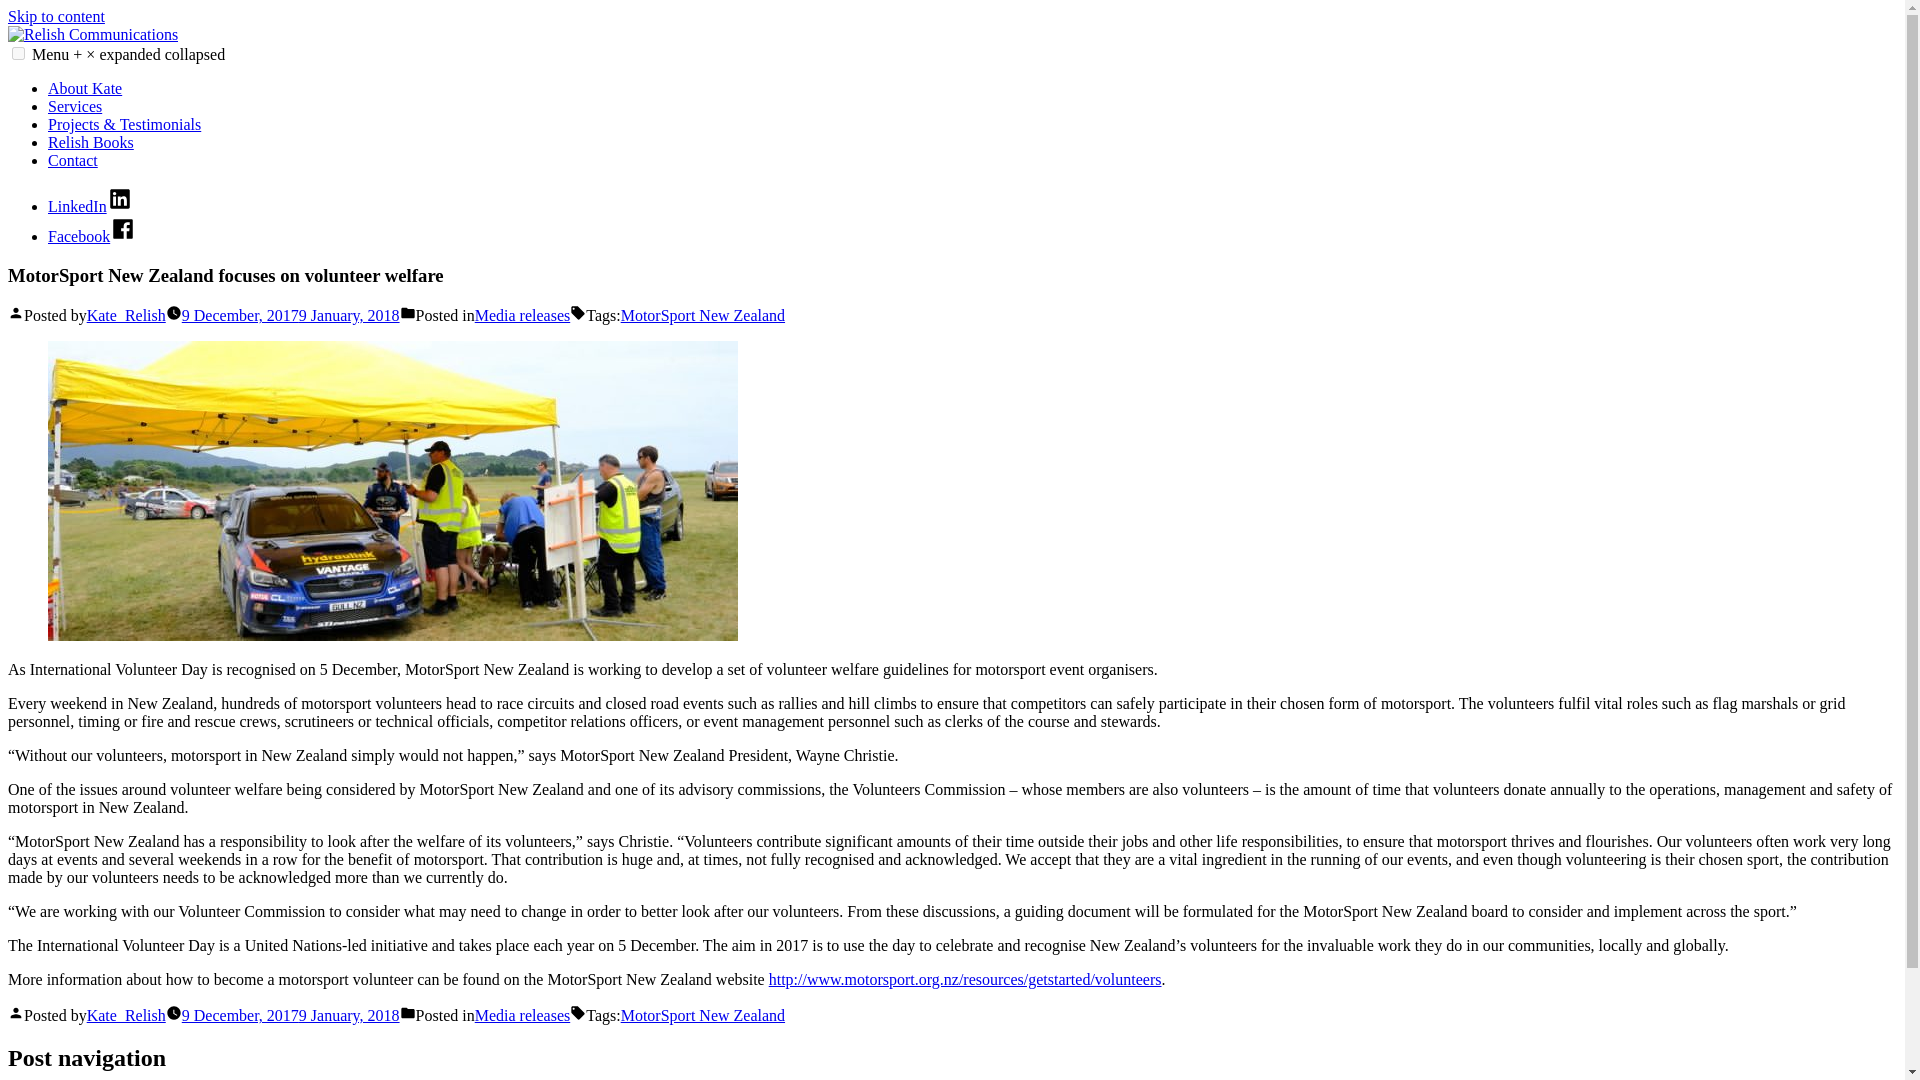 The image size is (1920, 1080). Describe the element at coordinates (290, 315) in the screenshot. I see `9 December, 20179 January, 2018` at that location.